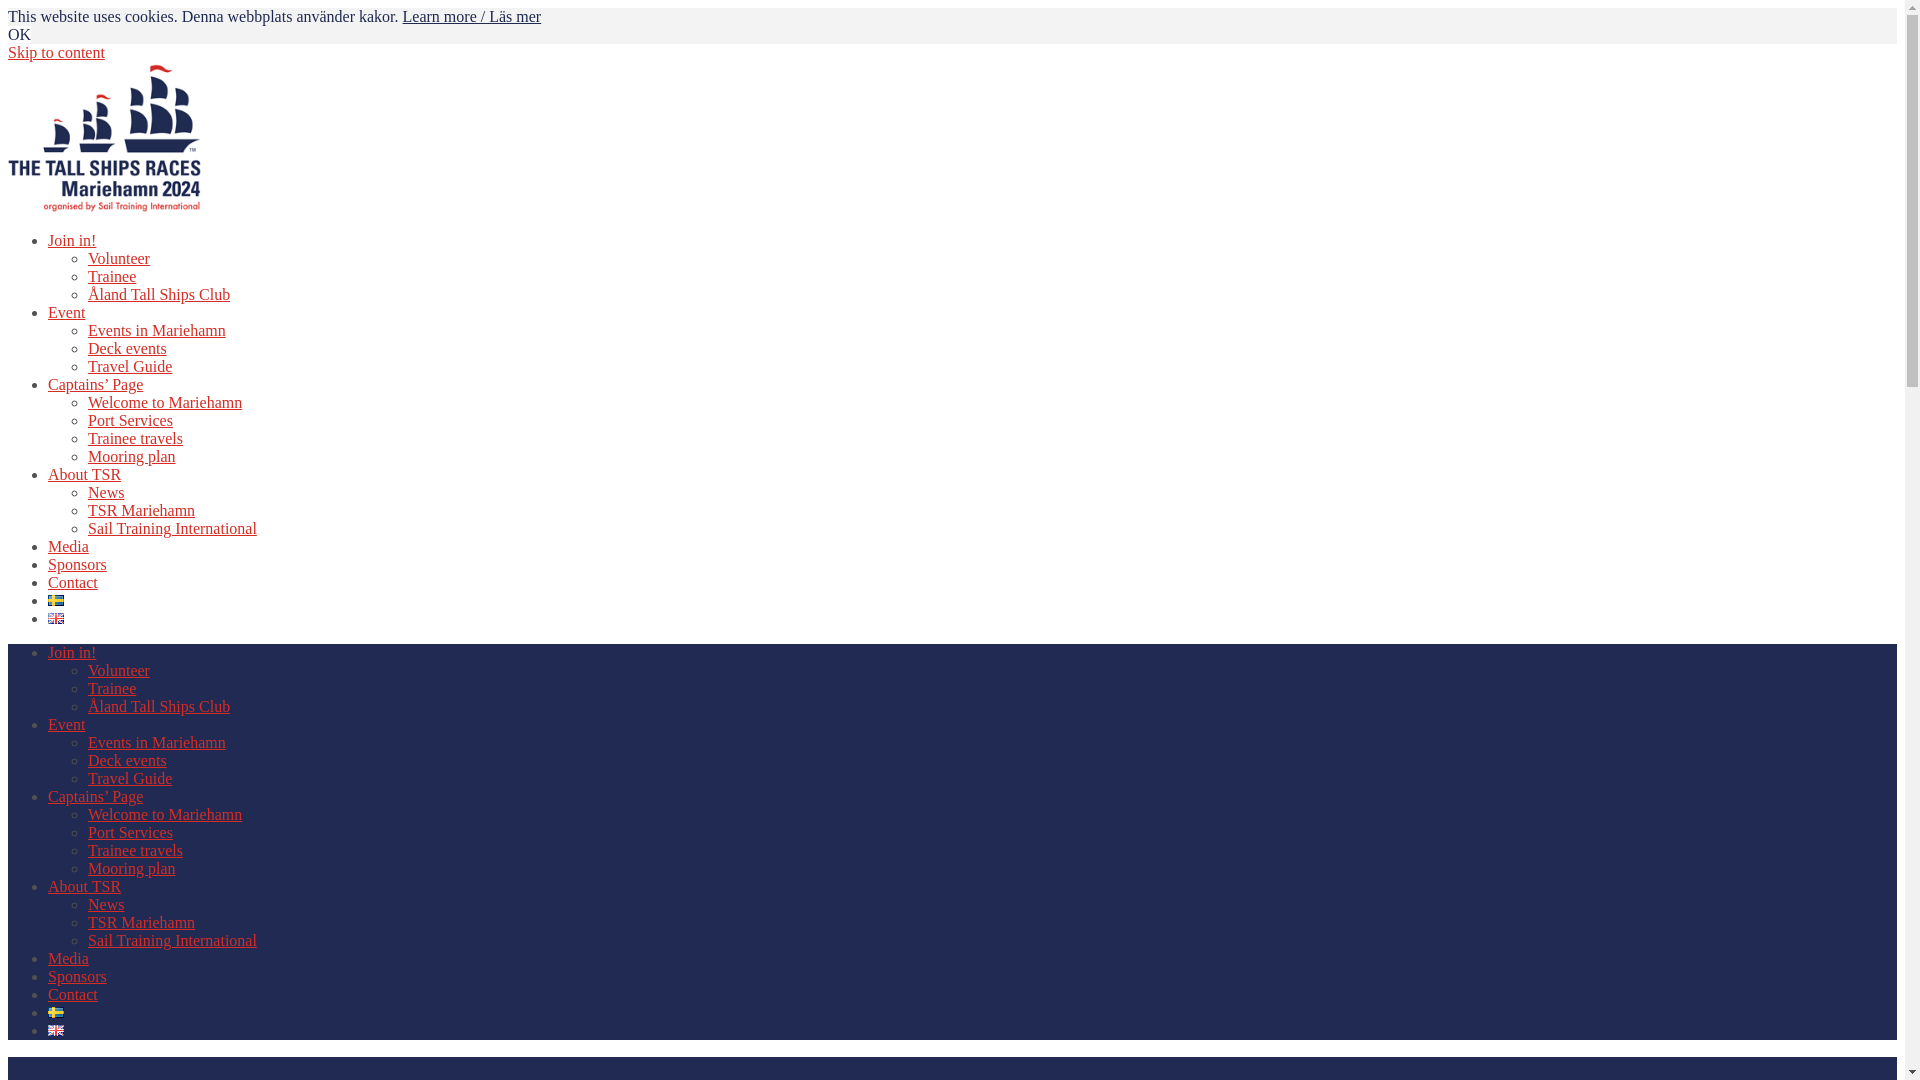 The height and width of the screenshot is (1080, 1920). I want to click on Deck events, so click(128, 760).